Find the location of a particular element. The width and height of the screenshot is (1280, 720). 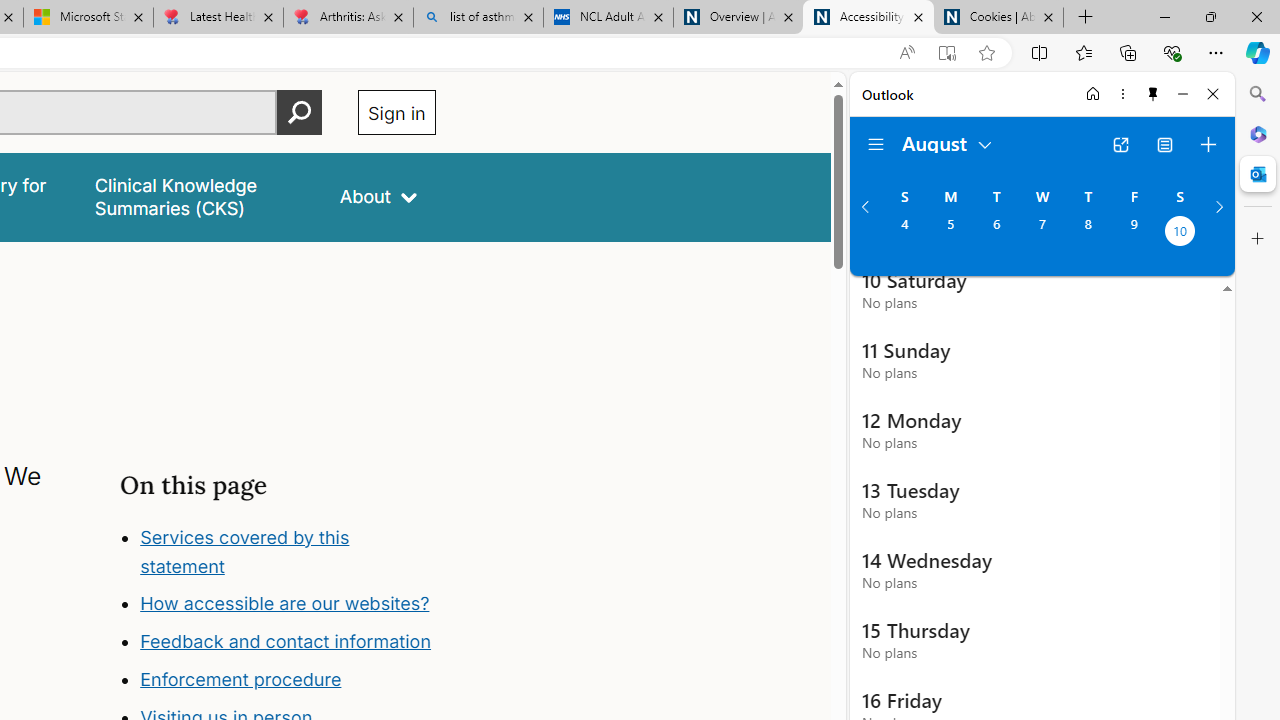

Arthritis: Ask Health Professionals is located at coordinates (348, 18).